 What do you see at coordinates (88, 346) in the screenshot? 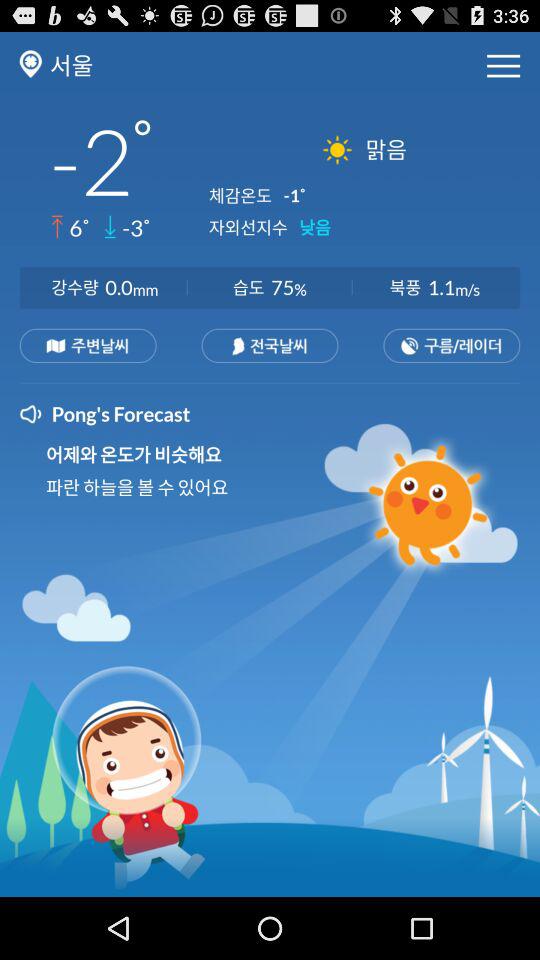
I see `select the first text above pongs forecast` at bounding box center [88, 346].